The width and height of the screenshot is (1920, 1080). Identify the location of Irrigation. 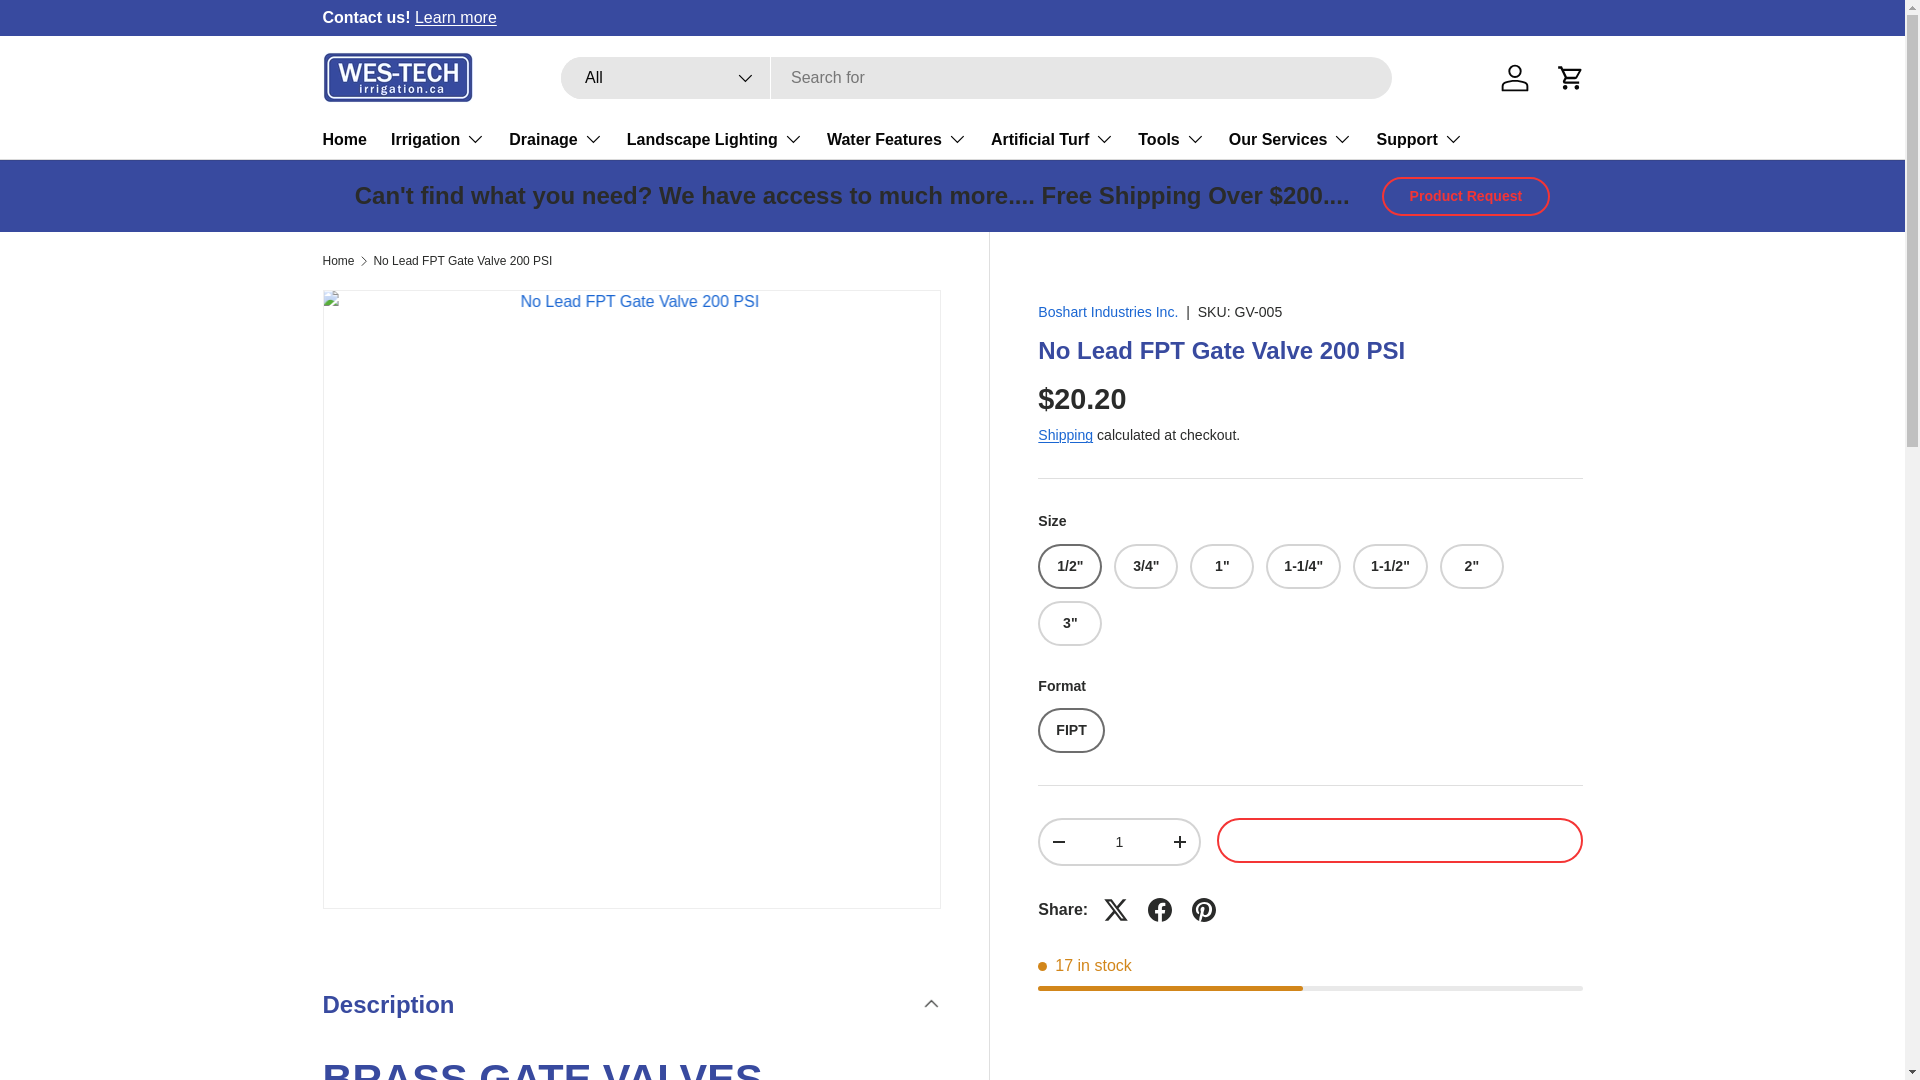
(438, 138).